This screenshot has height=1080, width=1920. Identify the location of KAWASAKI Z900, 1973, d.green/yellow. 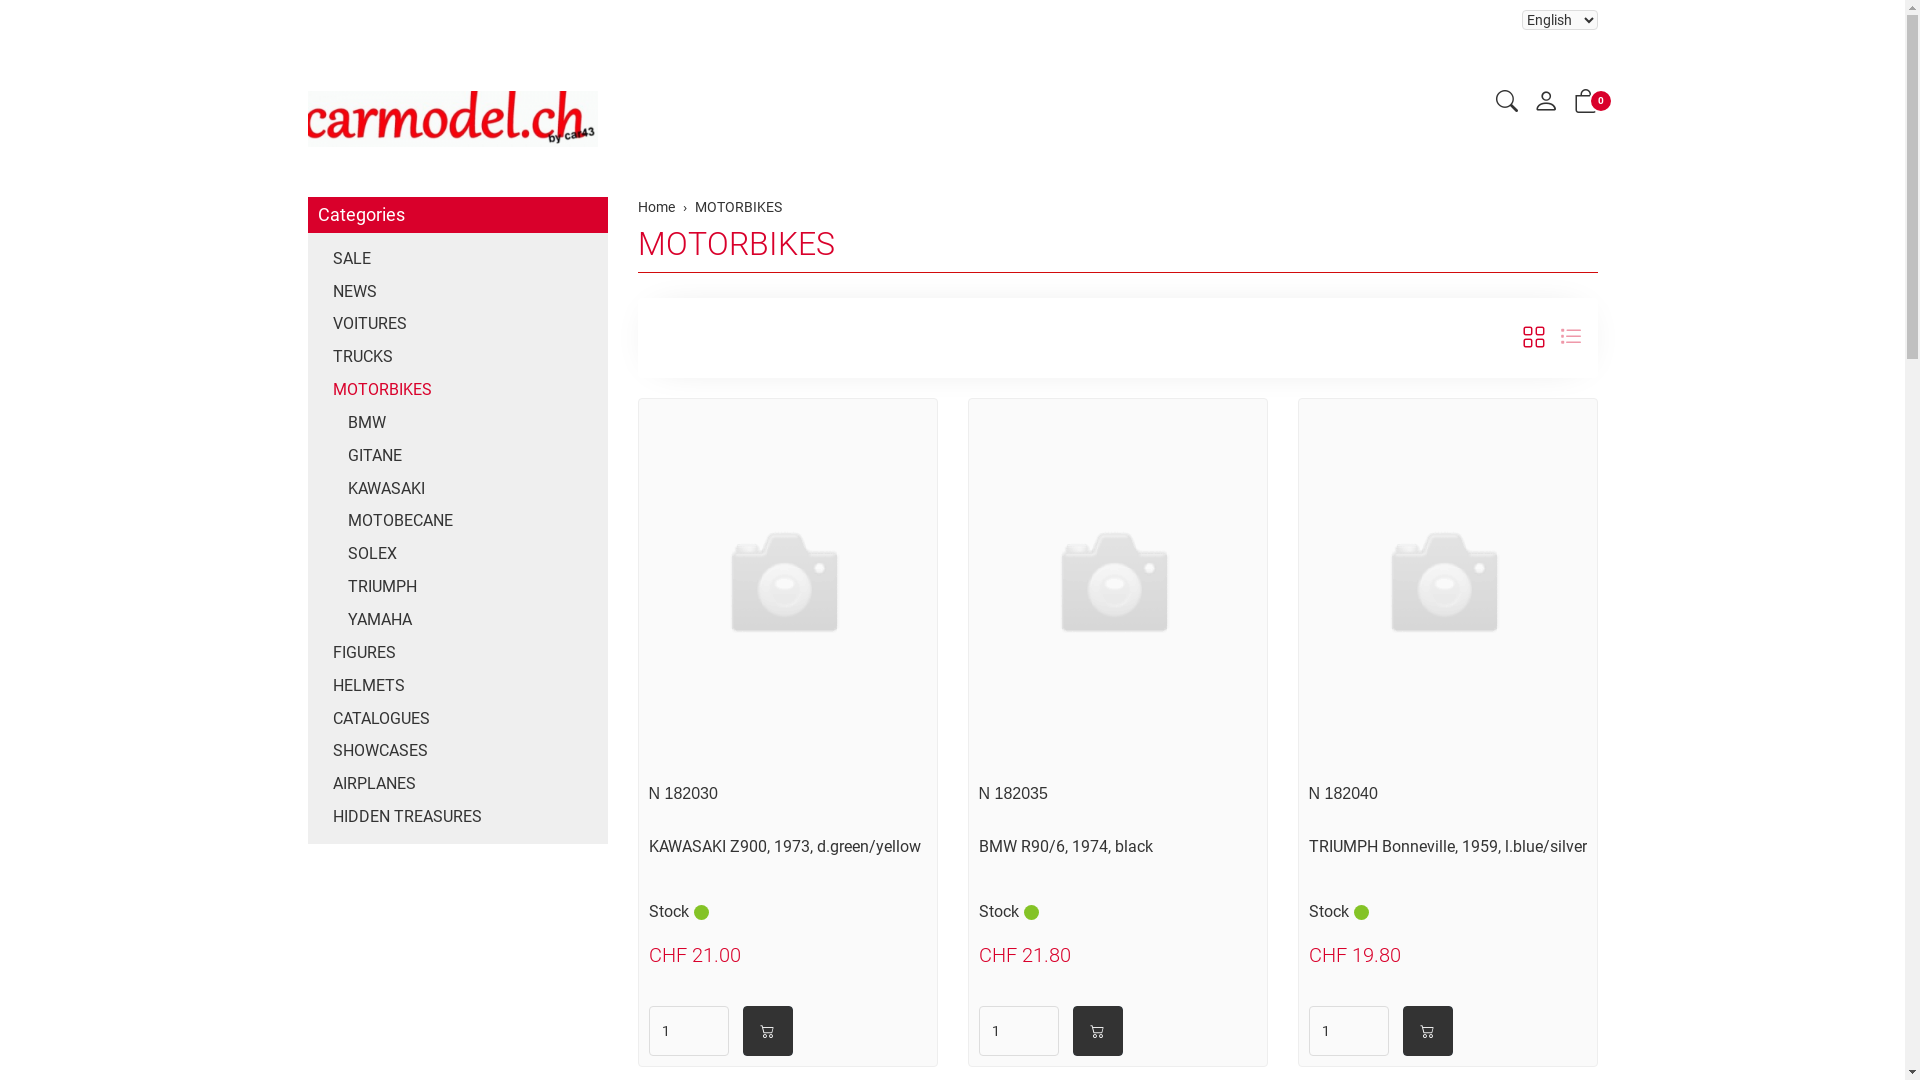
(784, 846).